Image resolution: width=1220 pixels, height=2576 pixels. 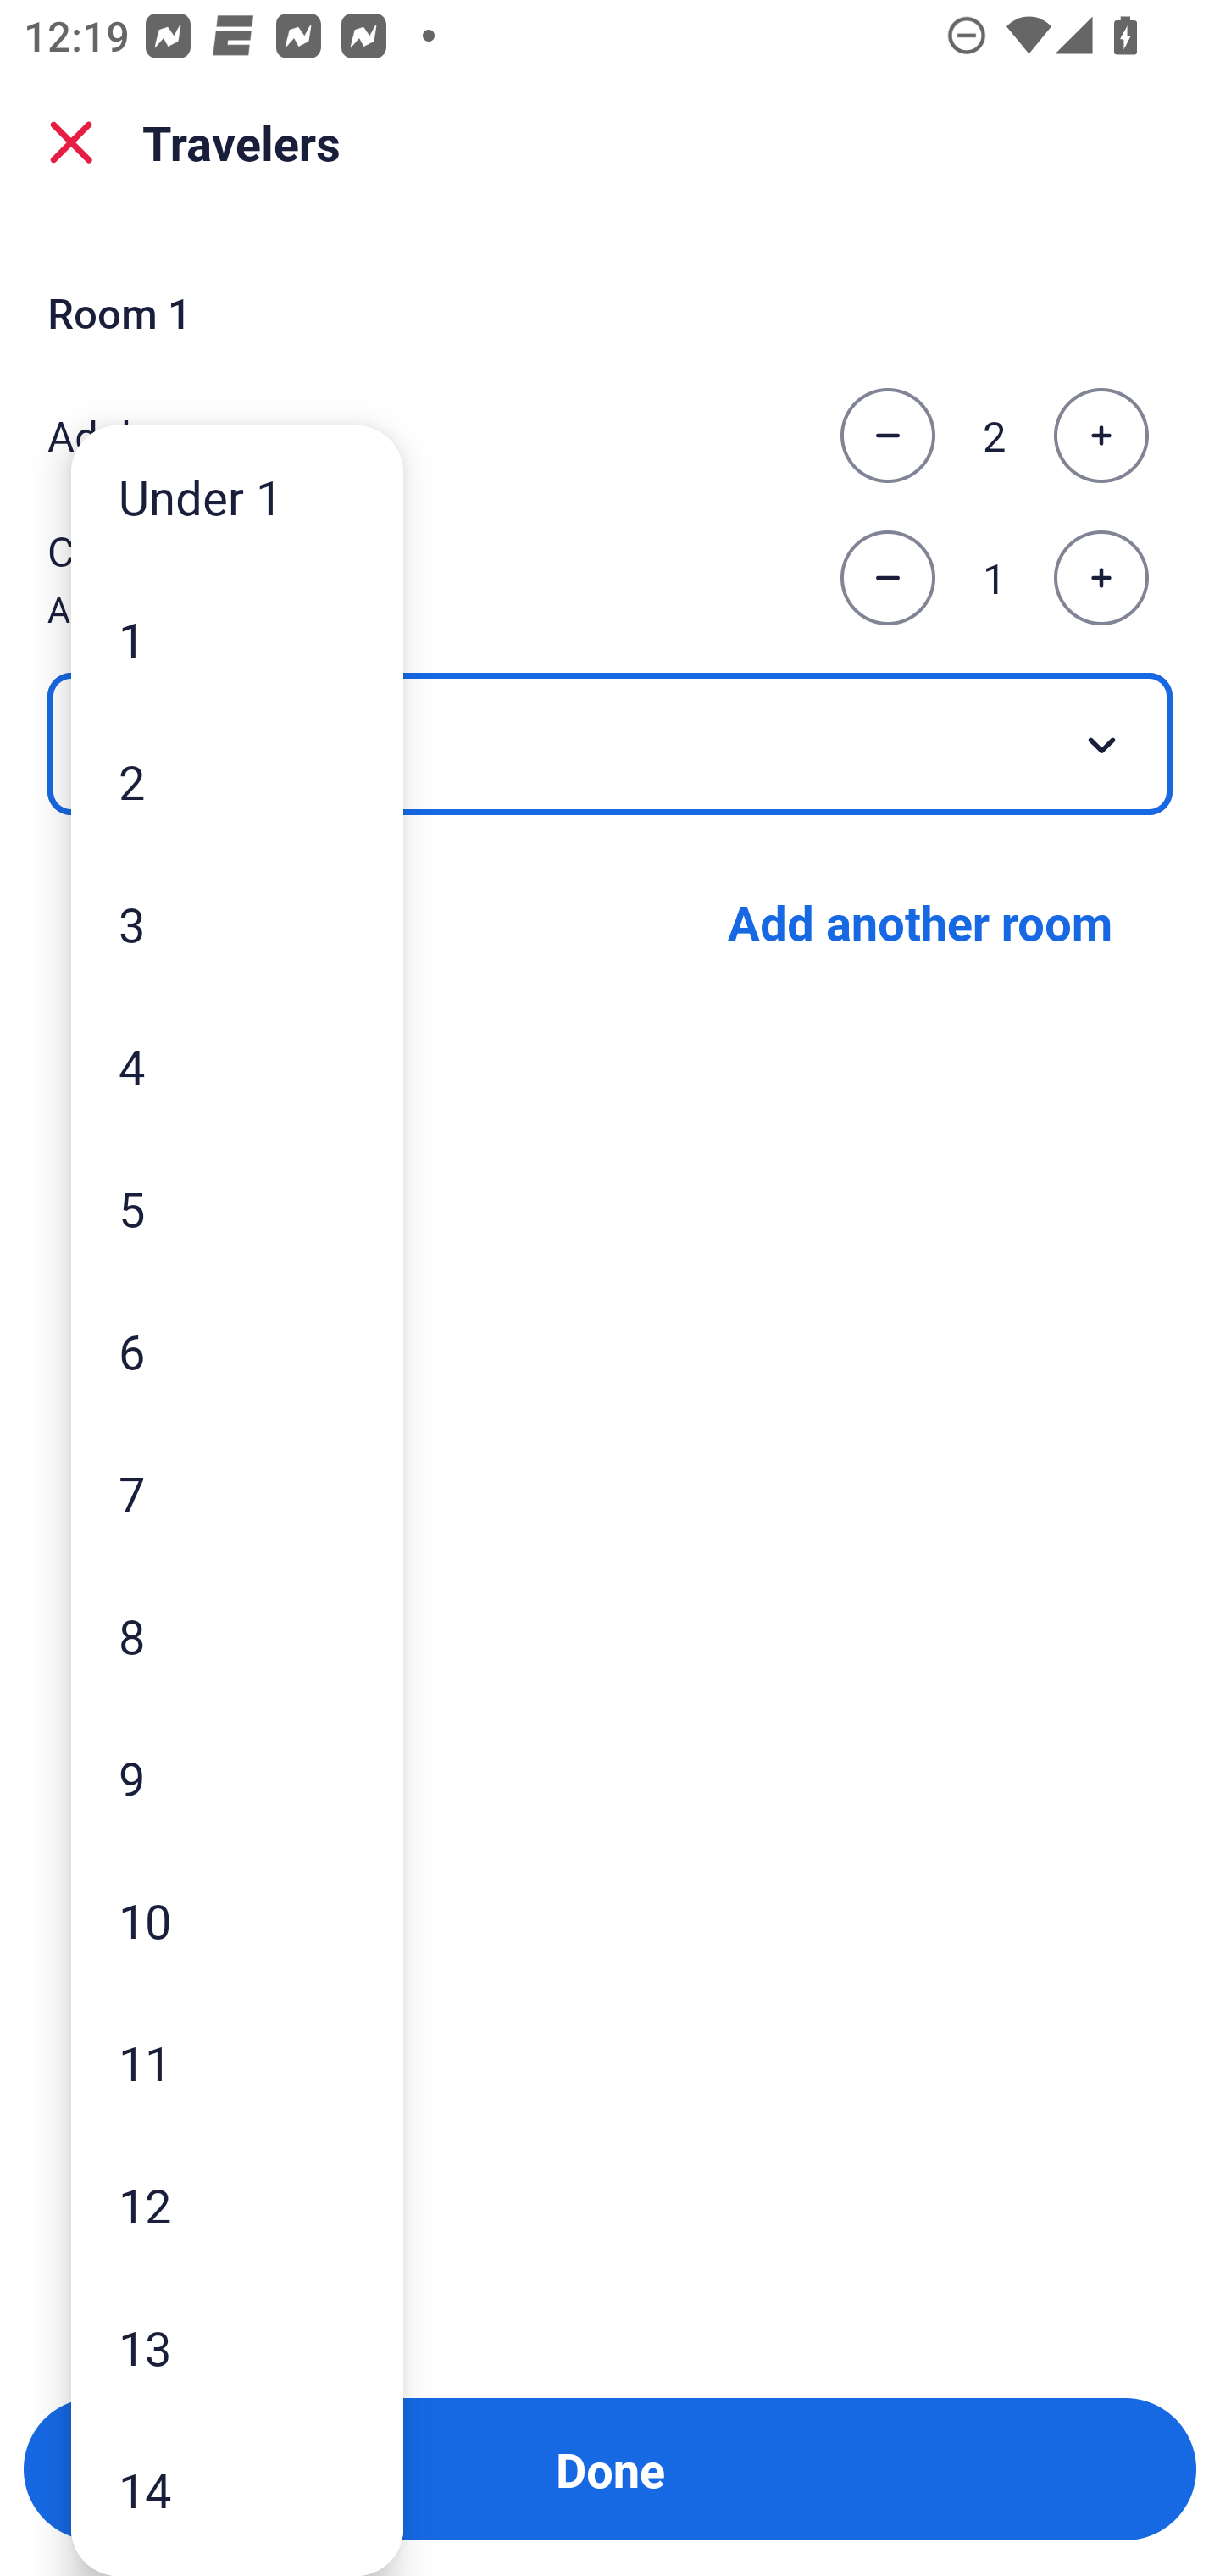 What do you see at coordinates (237, 2205) in the screenshot?
I see `12` at bounding box center [237, 2205].